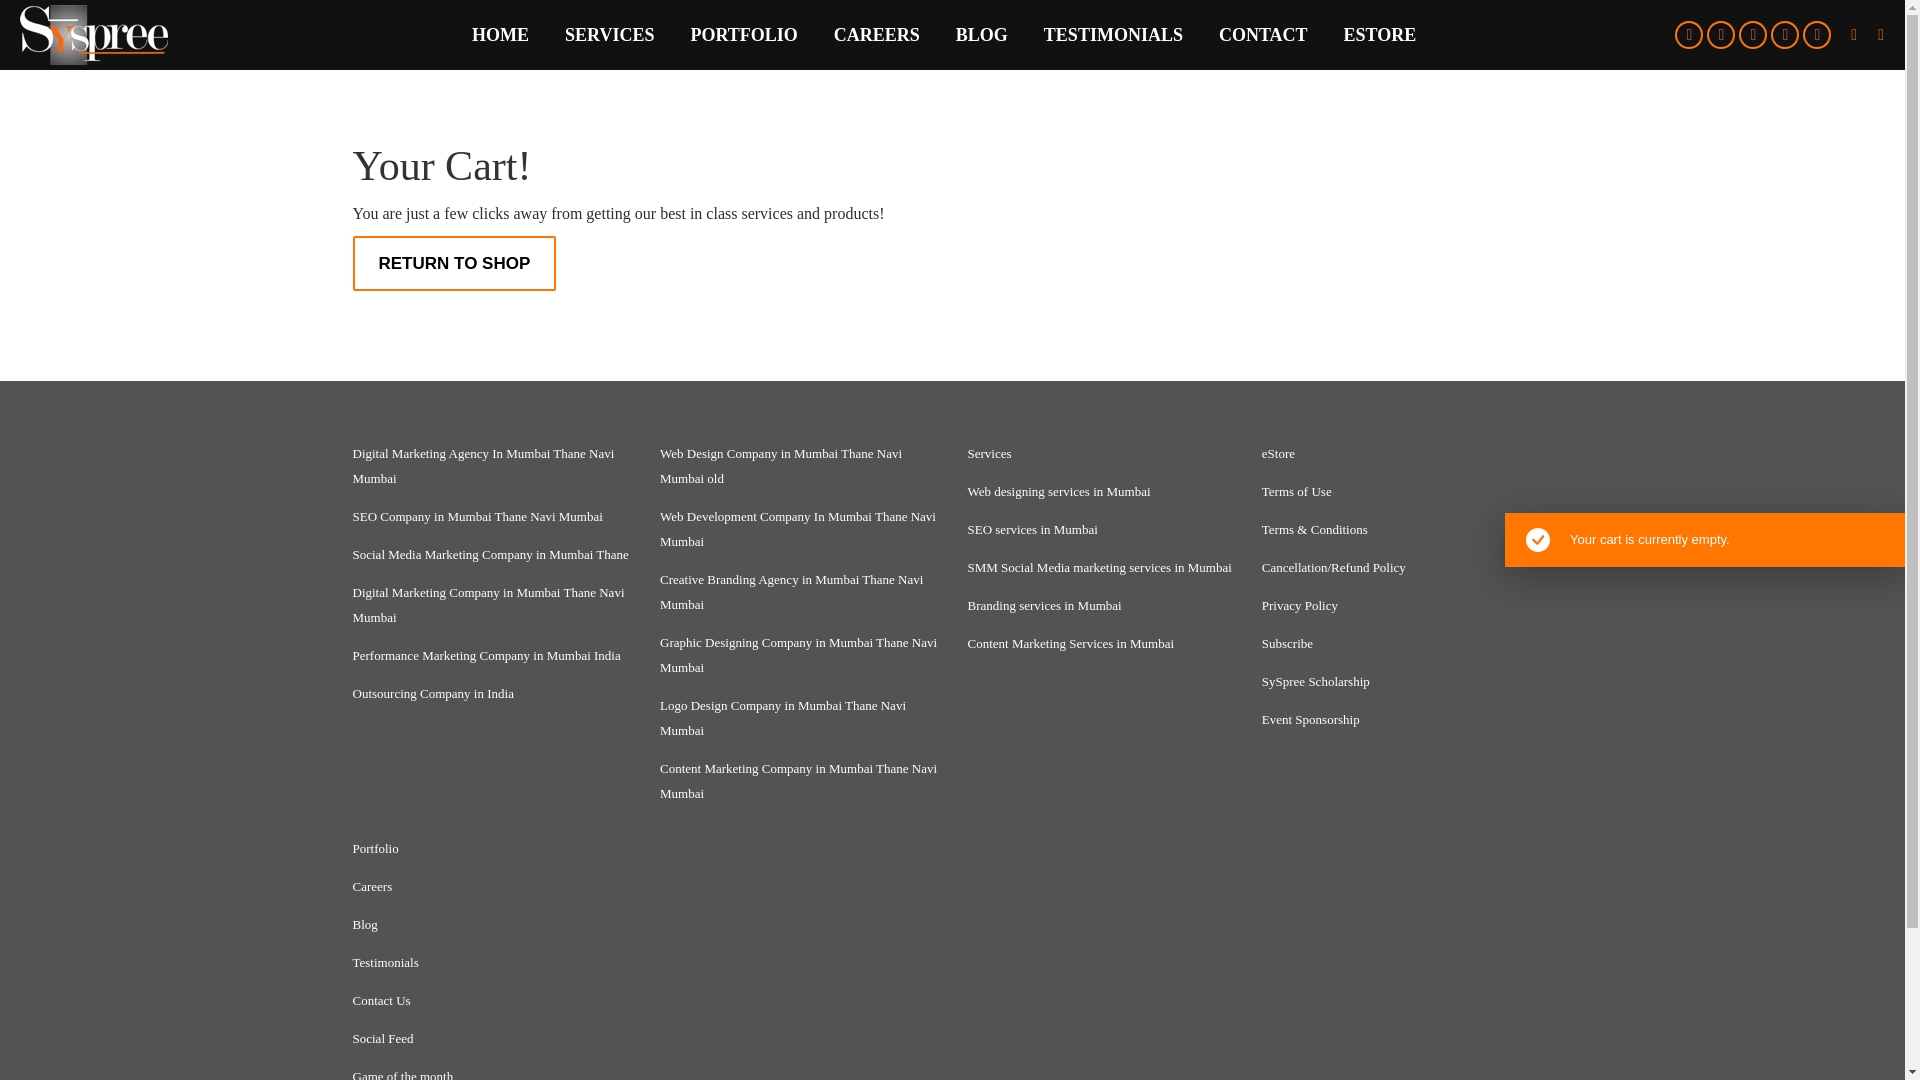 This screenshot has height=1080, width=1920. What do you see at coordinates (1752, 34) in the screenshot?
I see `Linkedin page opens in new window` at bounding box center [1752, 34].